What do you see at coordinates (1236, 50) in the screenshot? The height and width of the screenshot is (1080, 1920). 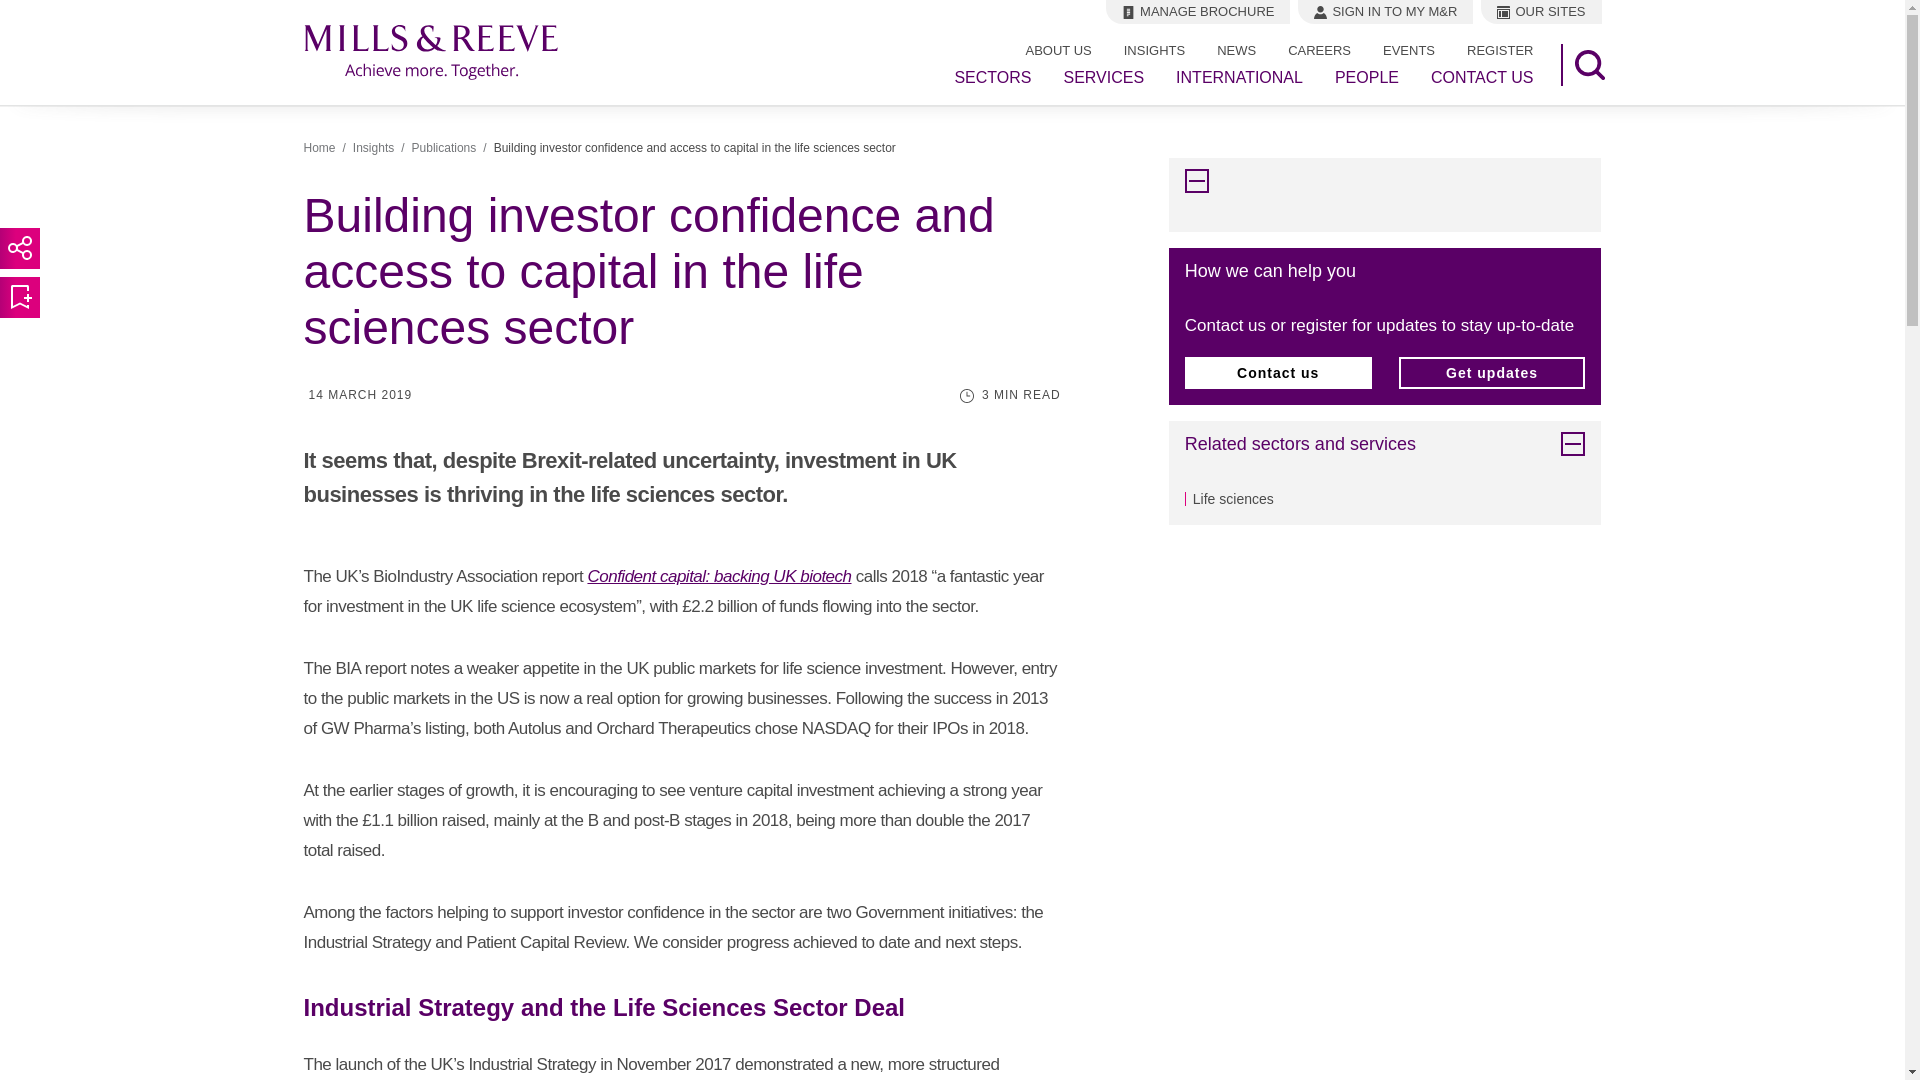 I see `NEWS` at bounding box center [1236, 50].